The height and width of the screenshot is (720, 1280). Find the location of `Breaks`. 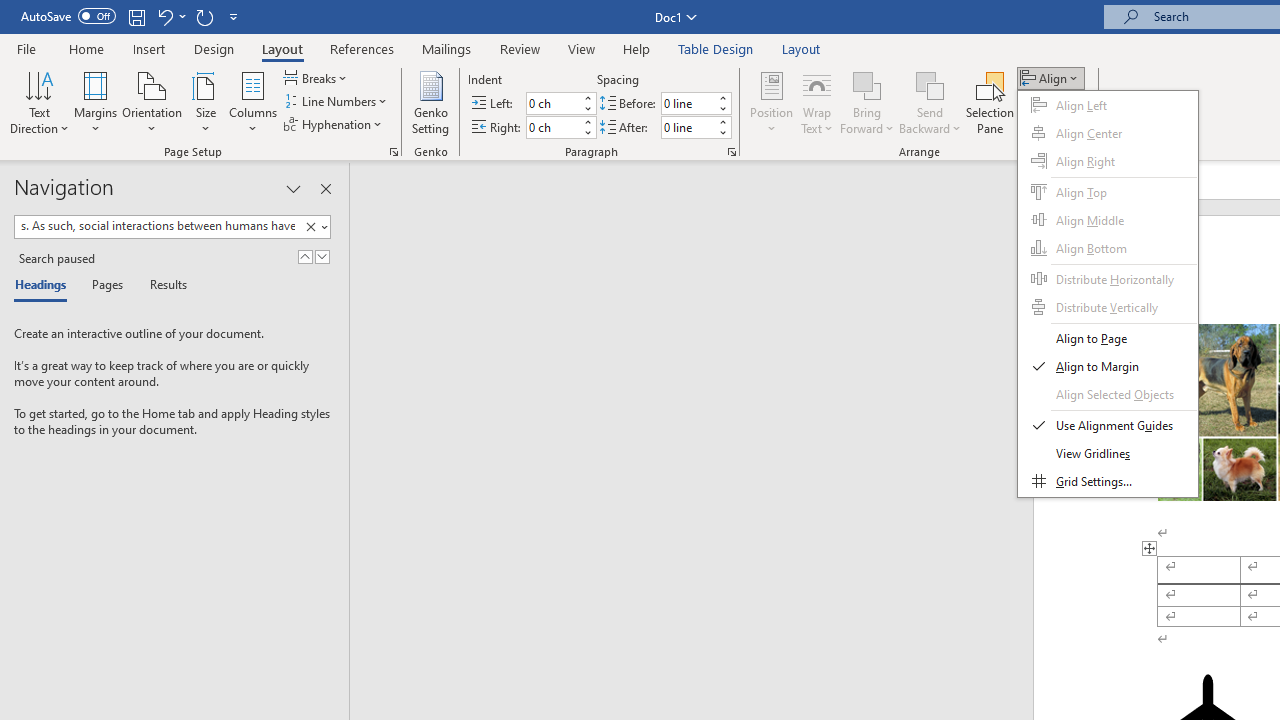

Breaks is located at coordinates (317, 78).